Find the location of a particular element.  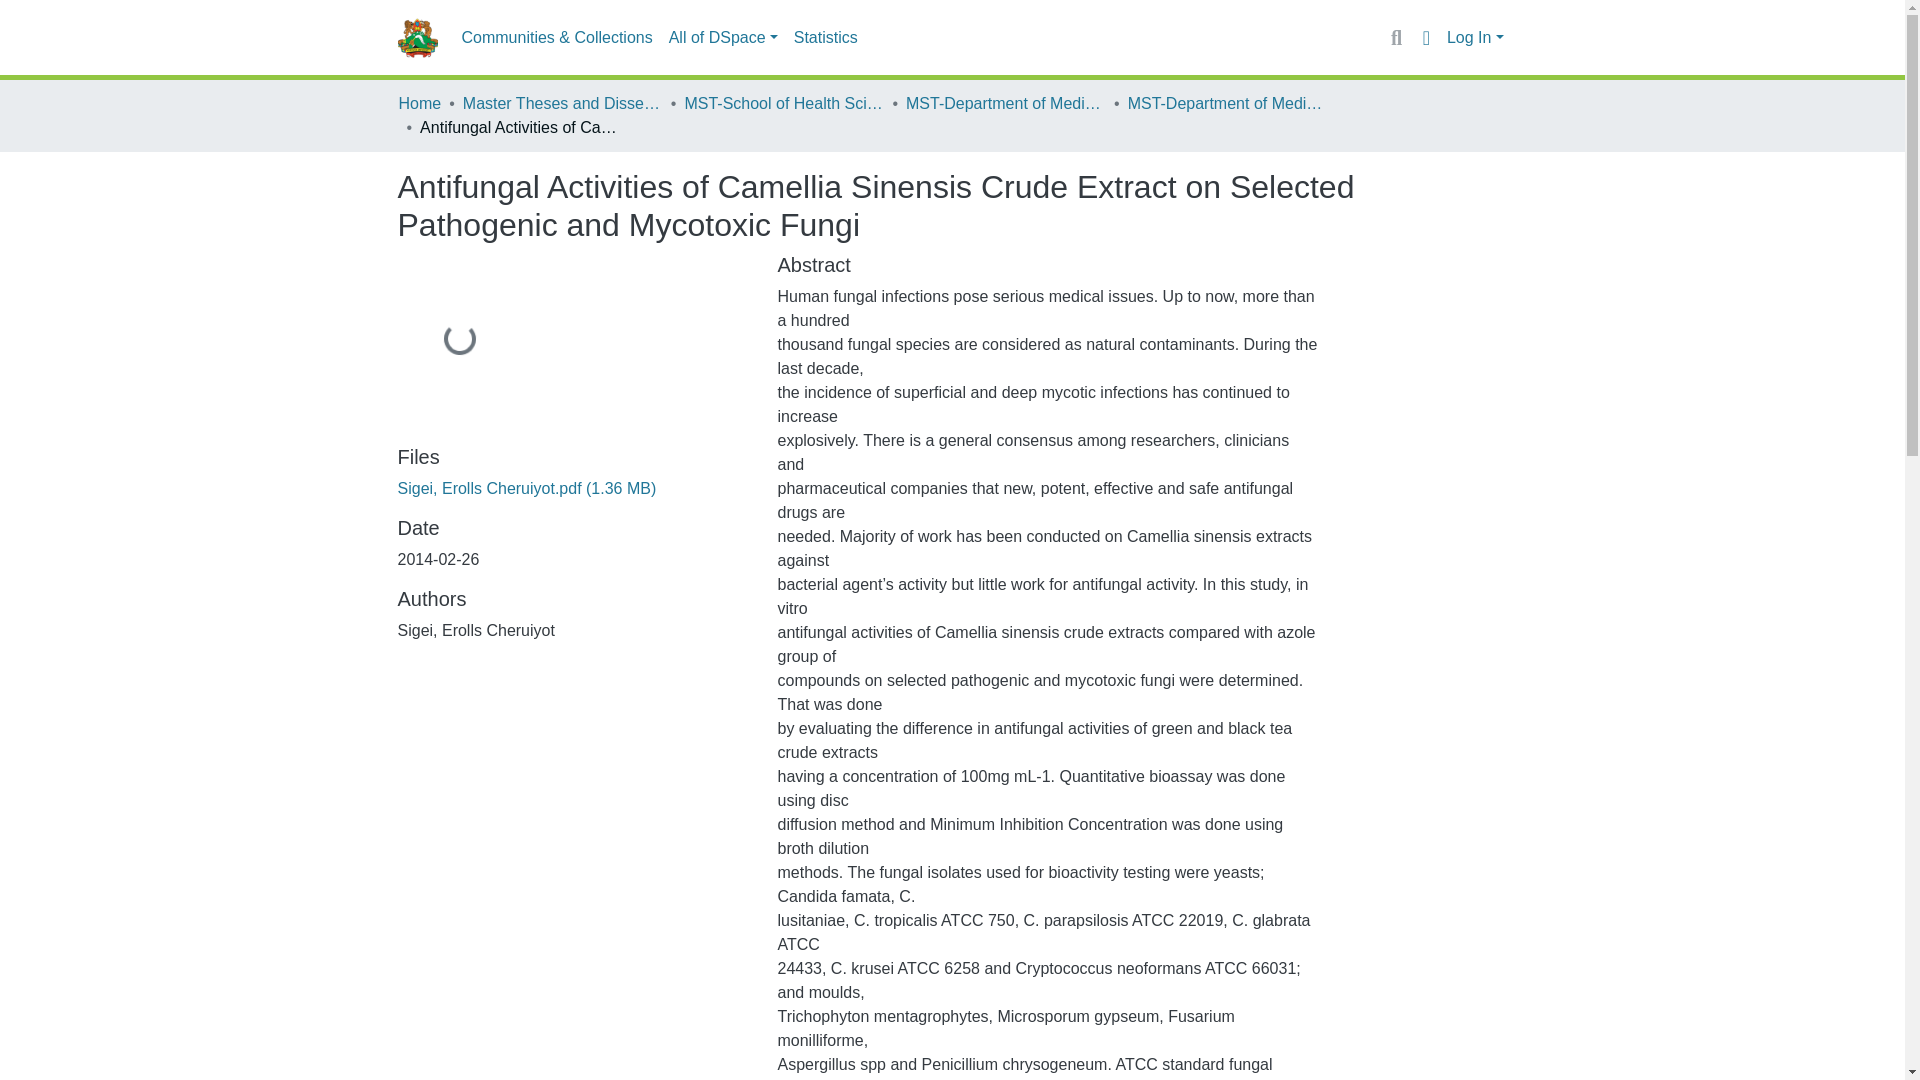

MST-Department of Medical Laboratory Sciences is located at coordinates (1228, 103).